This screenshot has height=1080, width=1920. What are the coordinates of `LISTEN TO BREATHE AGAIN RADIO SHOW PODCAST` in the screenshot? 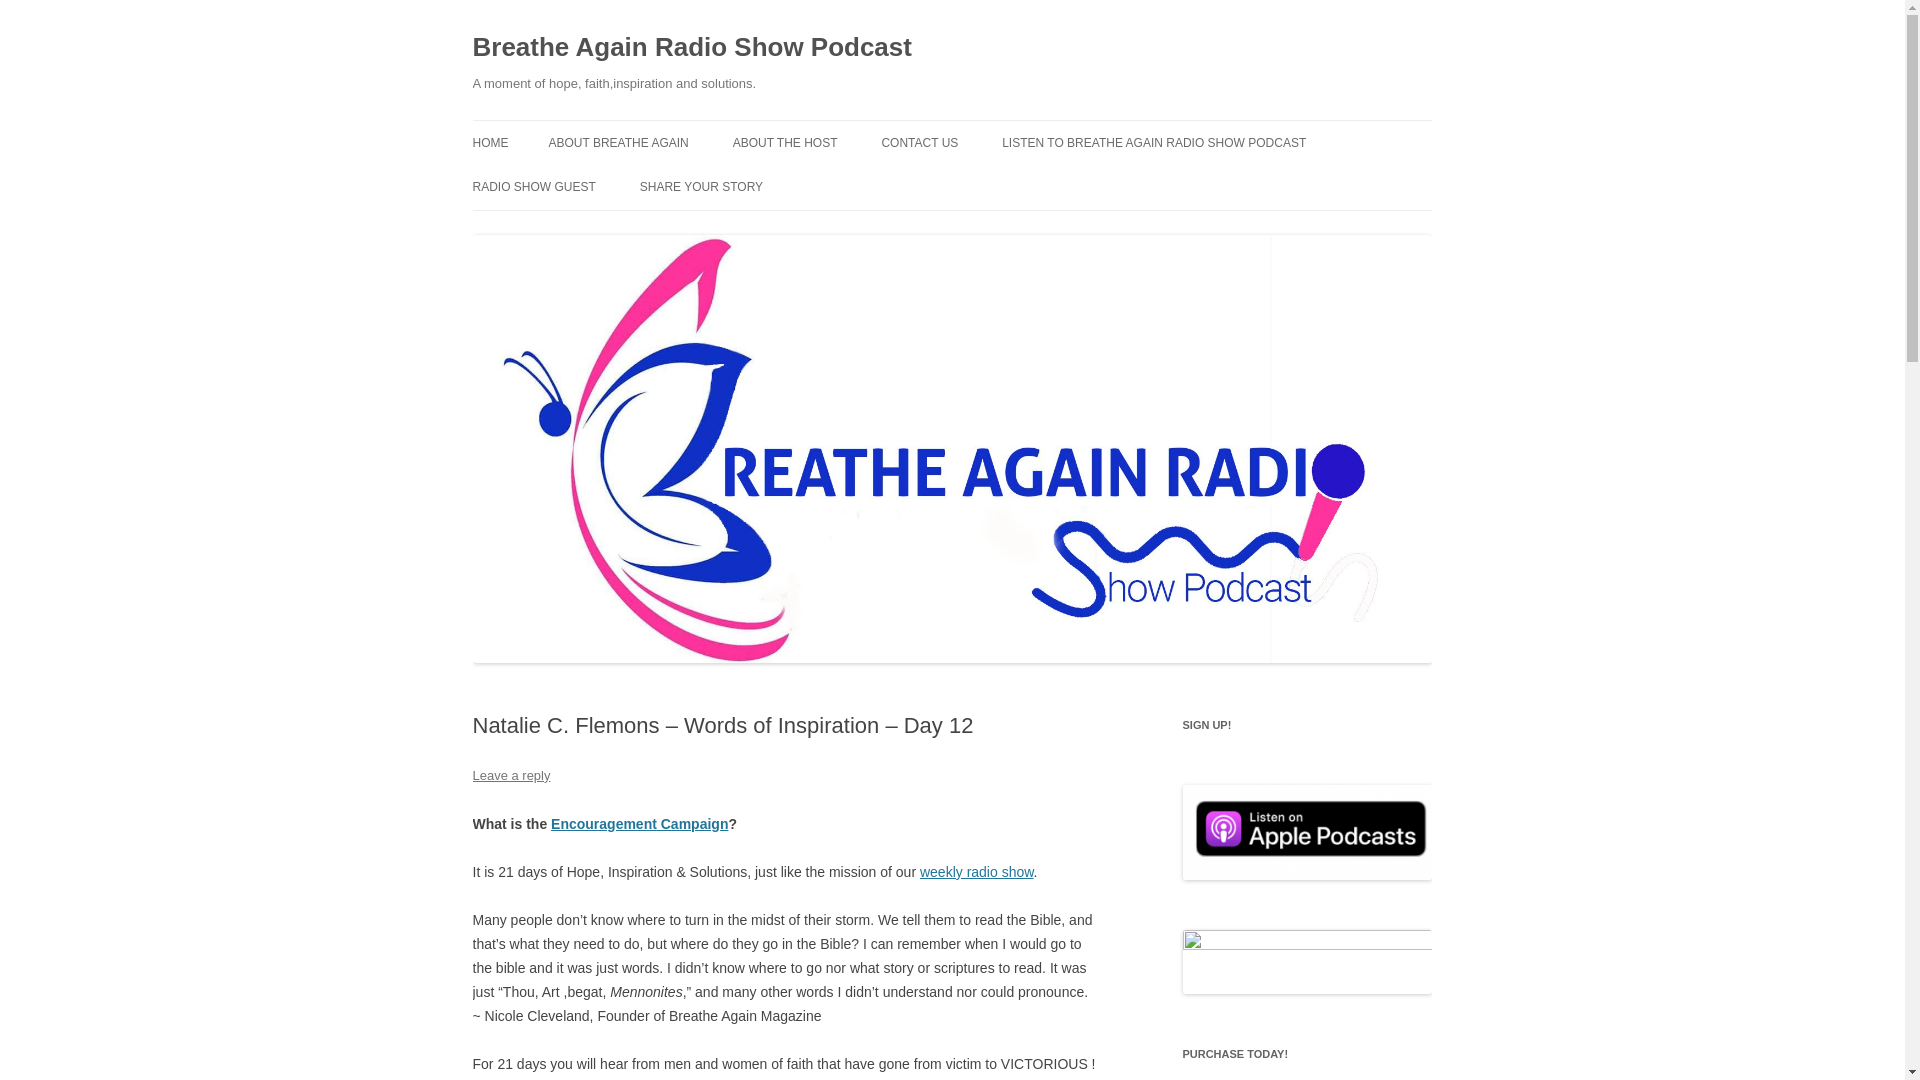 It's located at (1154, 142).